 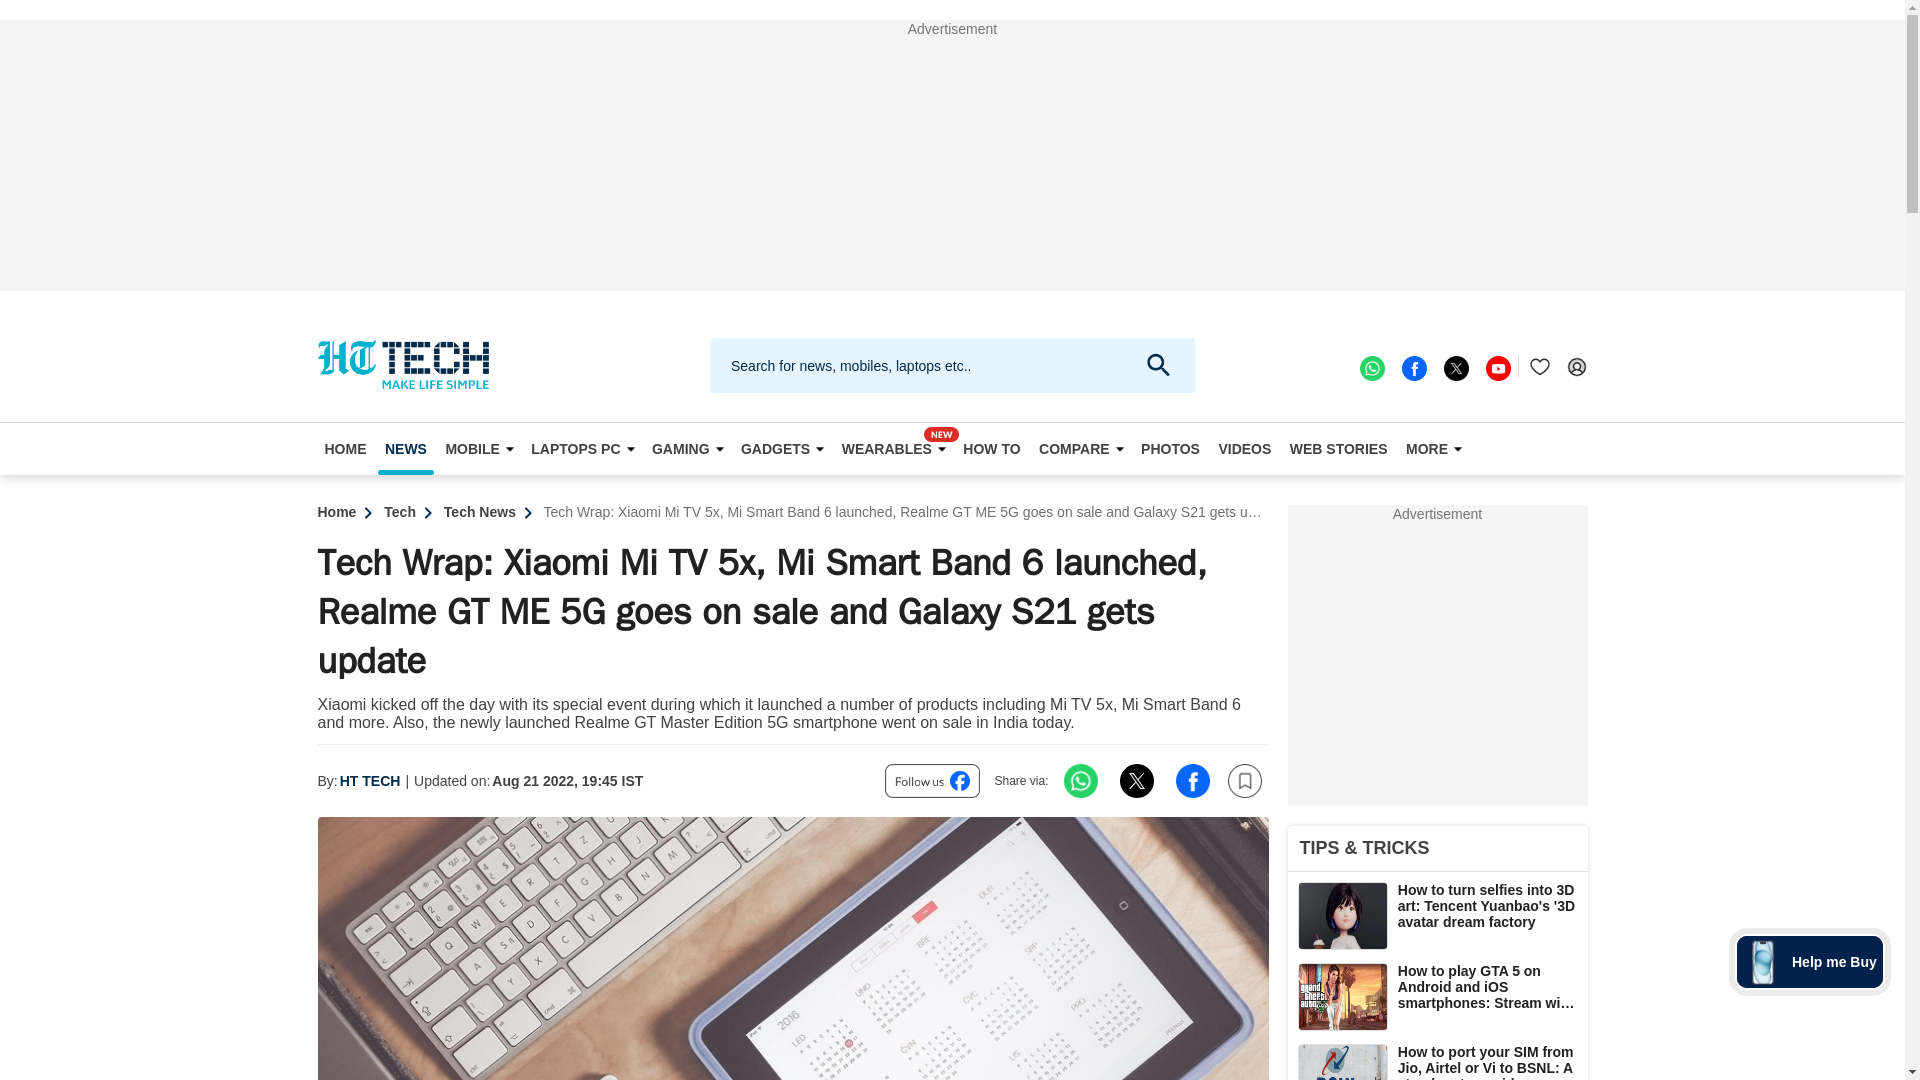 I want to click on GAMING, so click(x=687, y=449).